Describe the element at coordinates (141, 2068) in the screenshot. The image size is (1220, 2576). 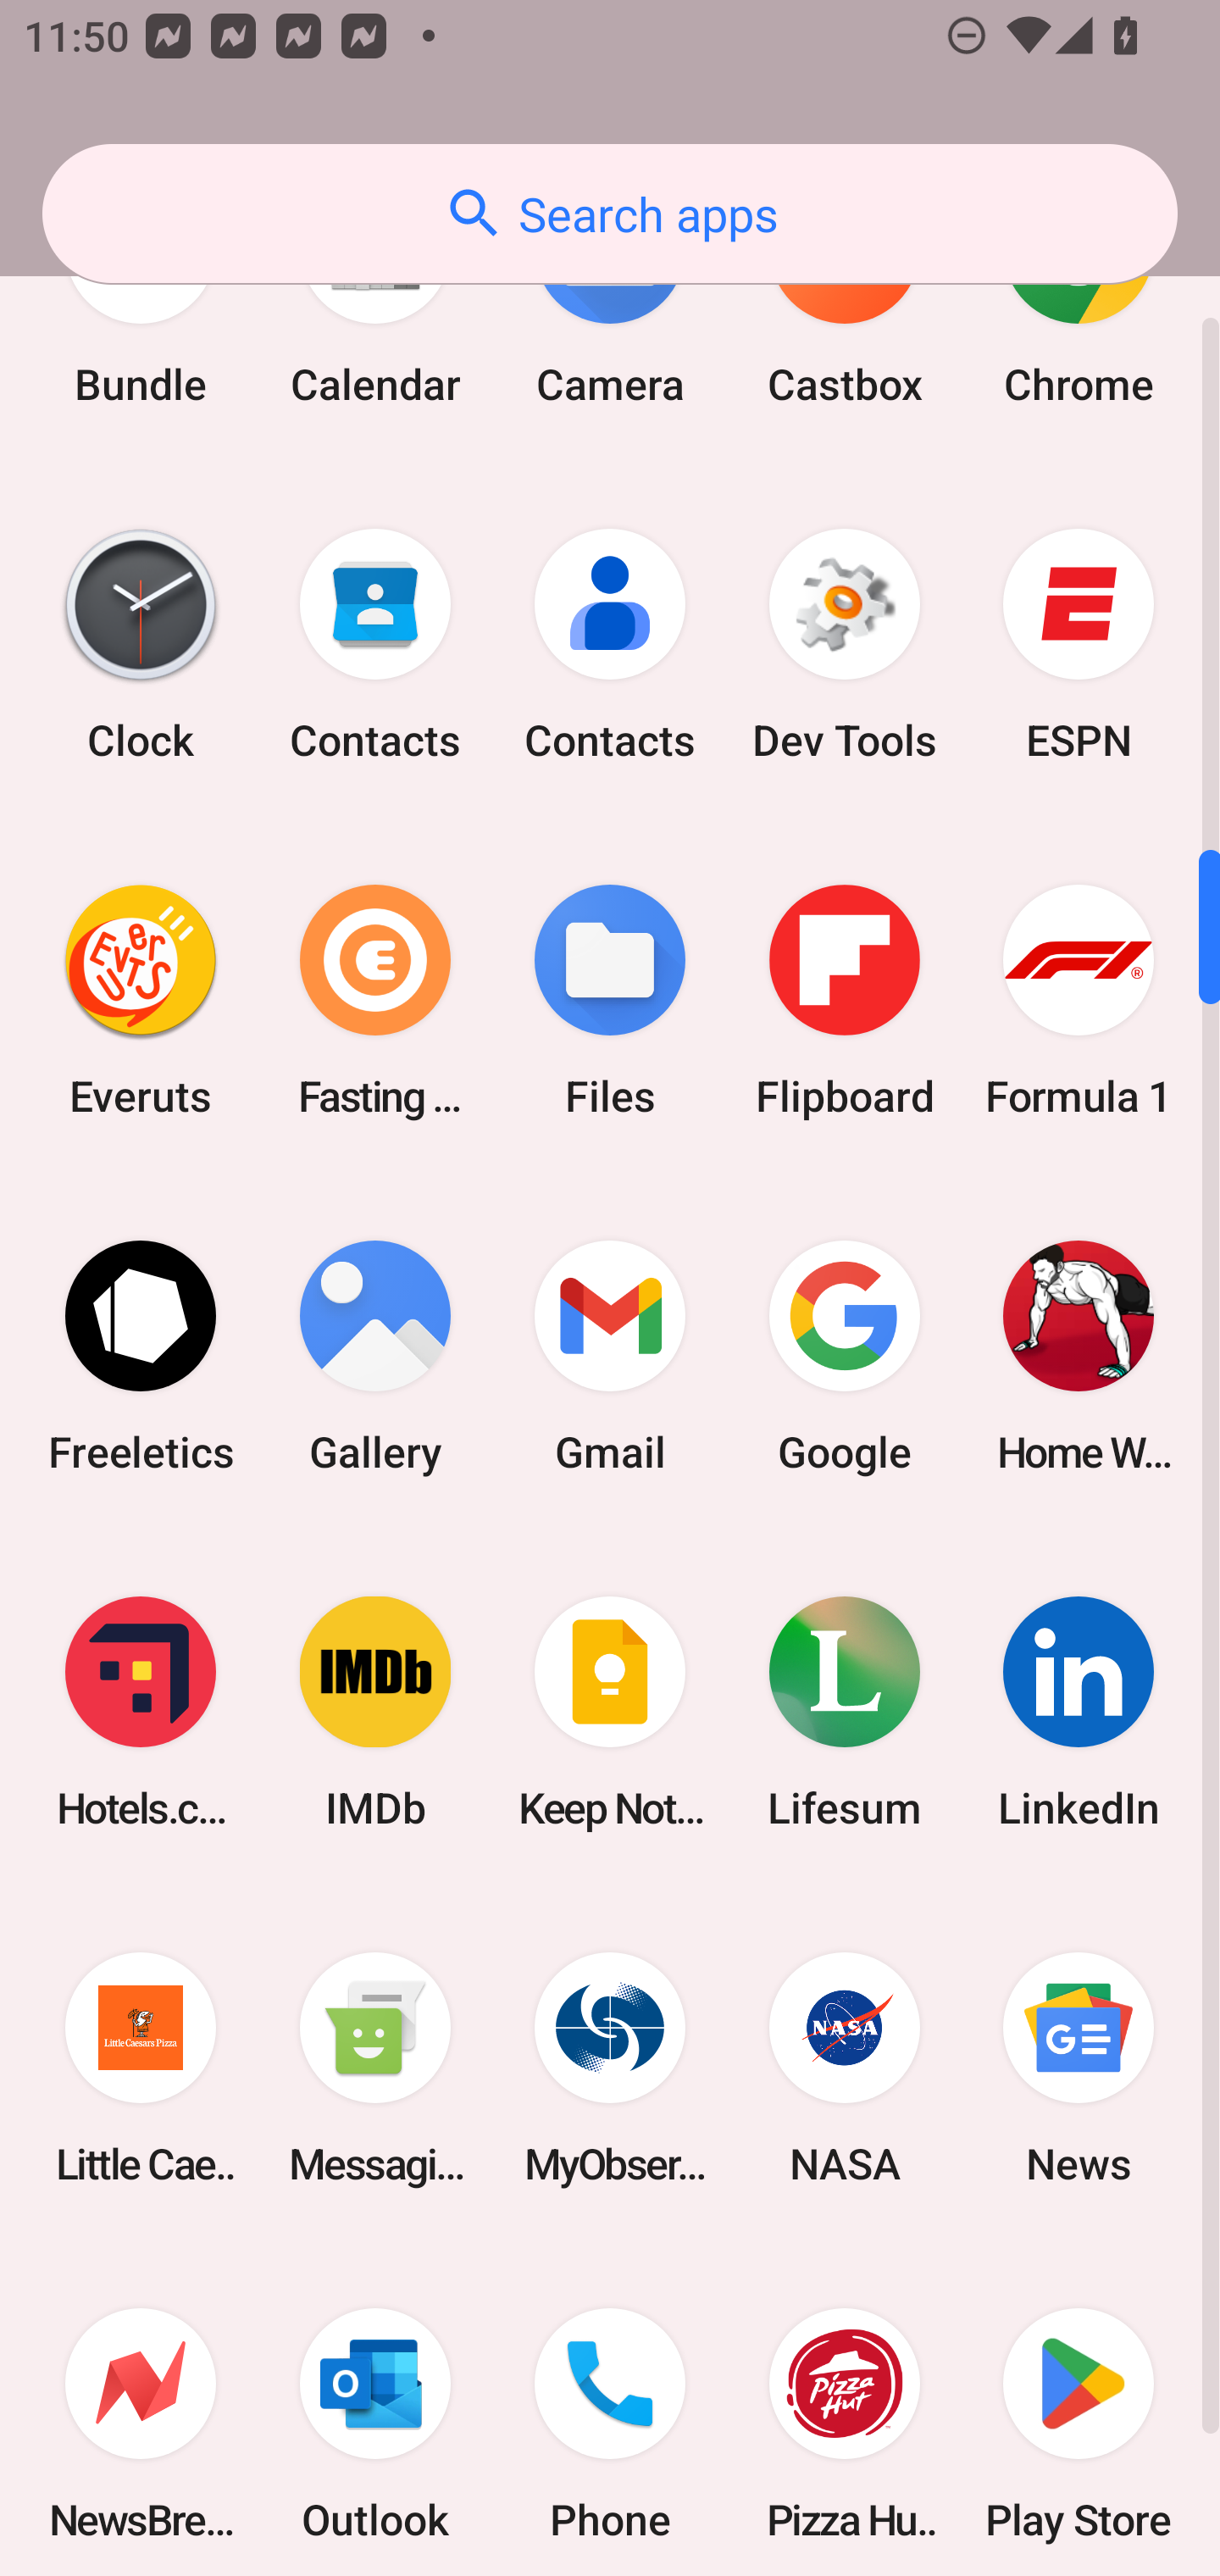
I see `Little Caesars Pizza` at that location.